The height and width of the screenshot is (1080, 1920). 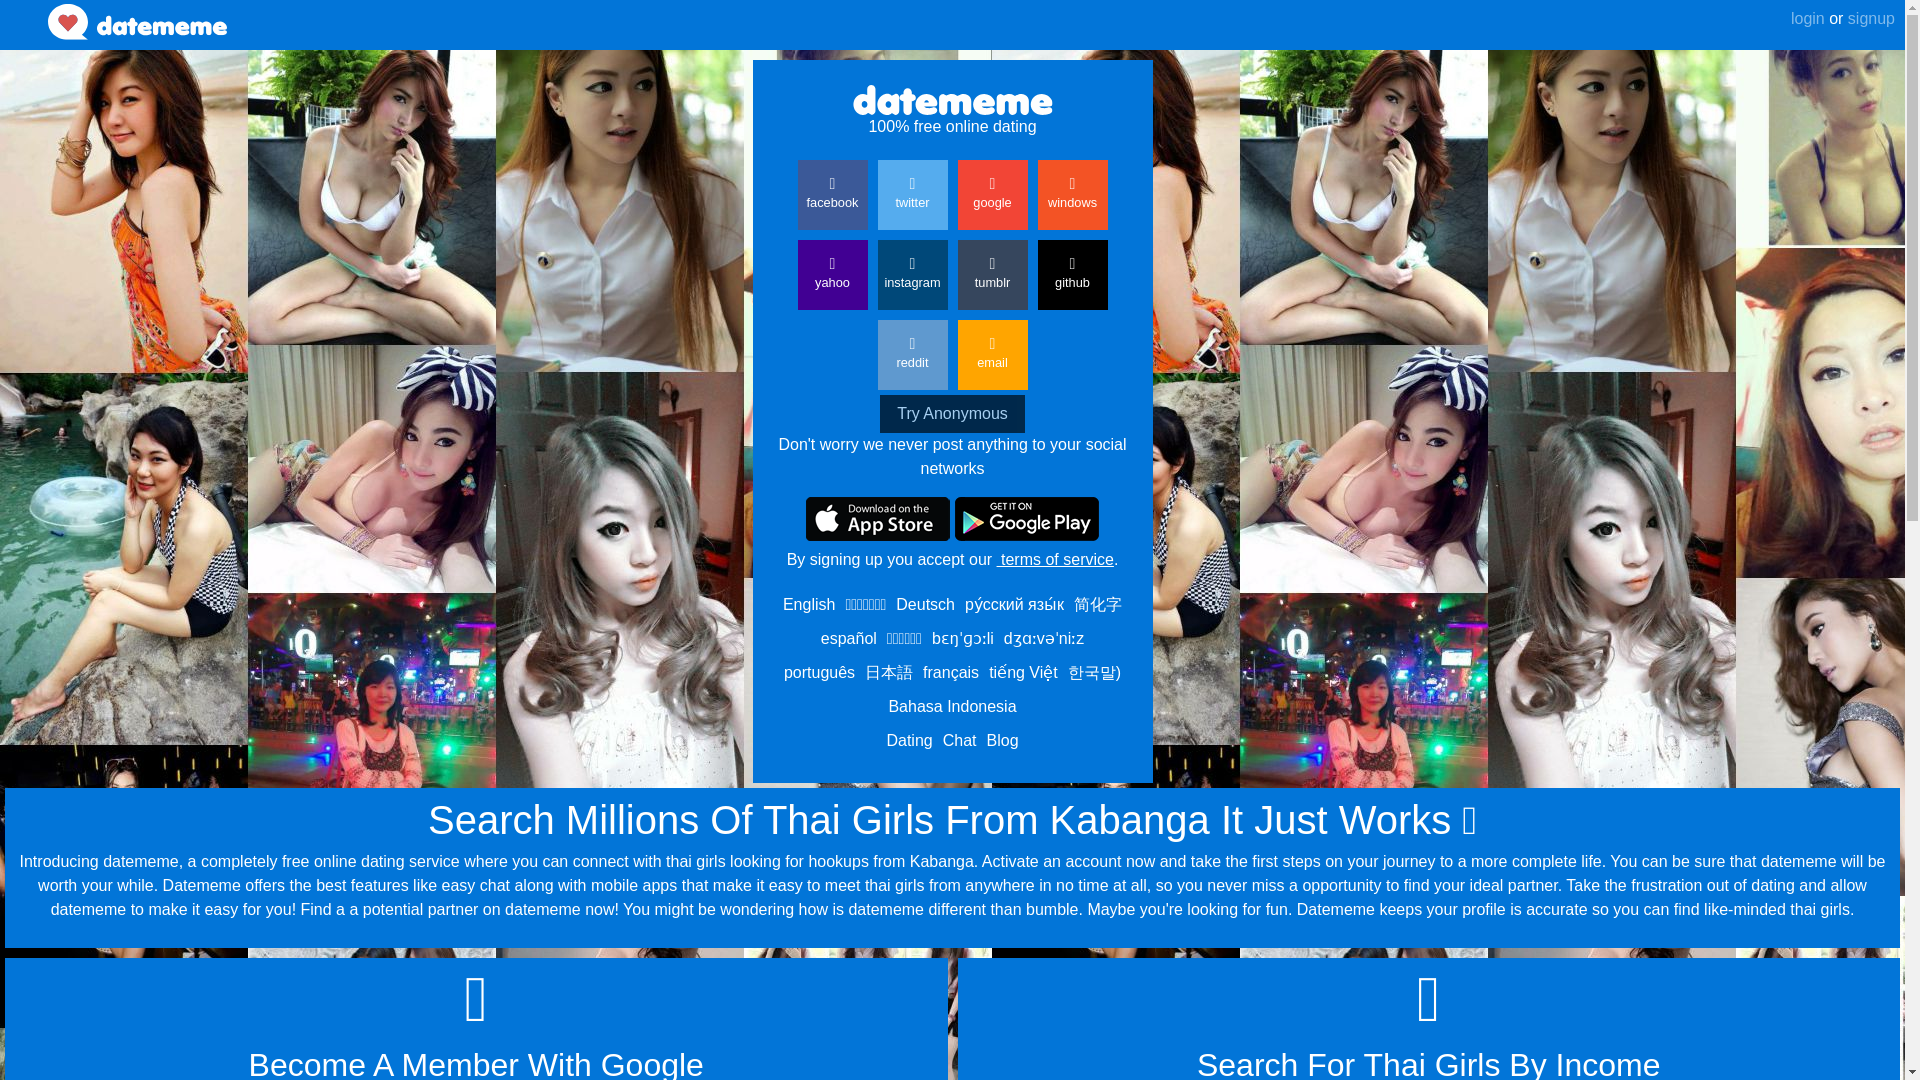 I want to click on email, so click(x=992, y=354).